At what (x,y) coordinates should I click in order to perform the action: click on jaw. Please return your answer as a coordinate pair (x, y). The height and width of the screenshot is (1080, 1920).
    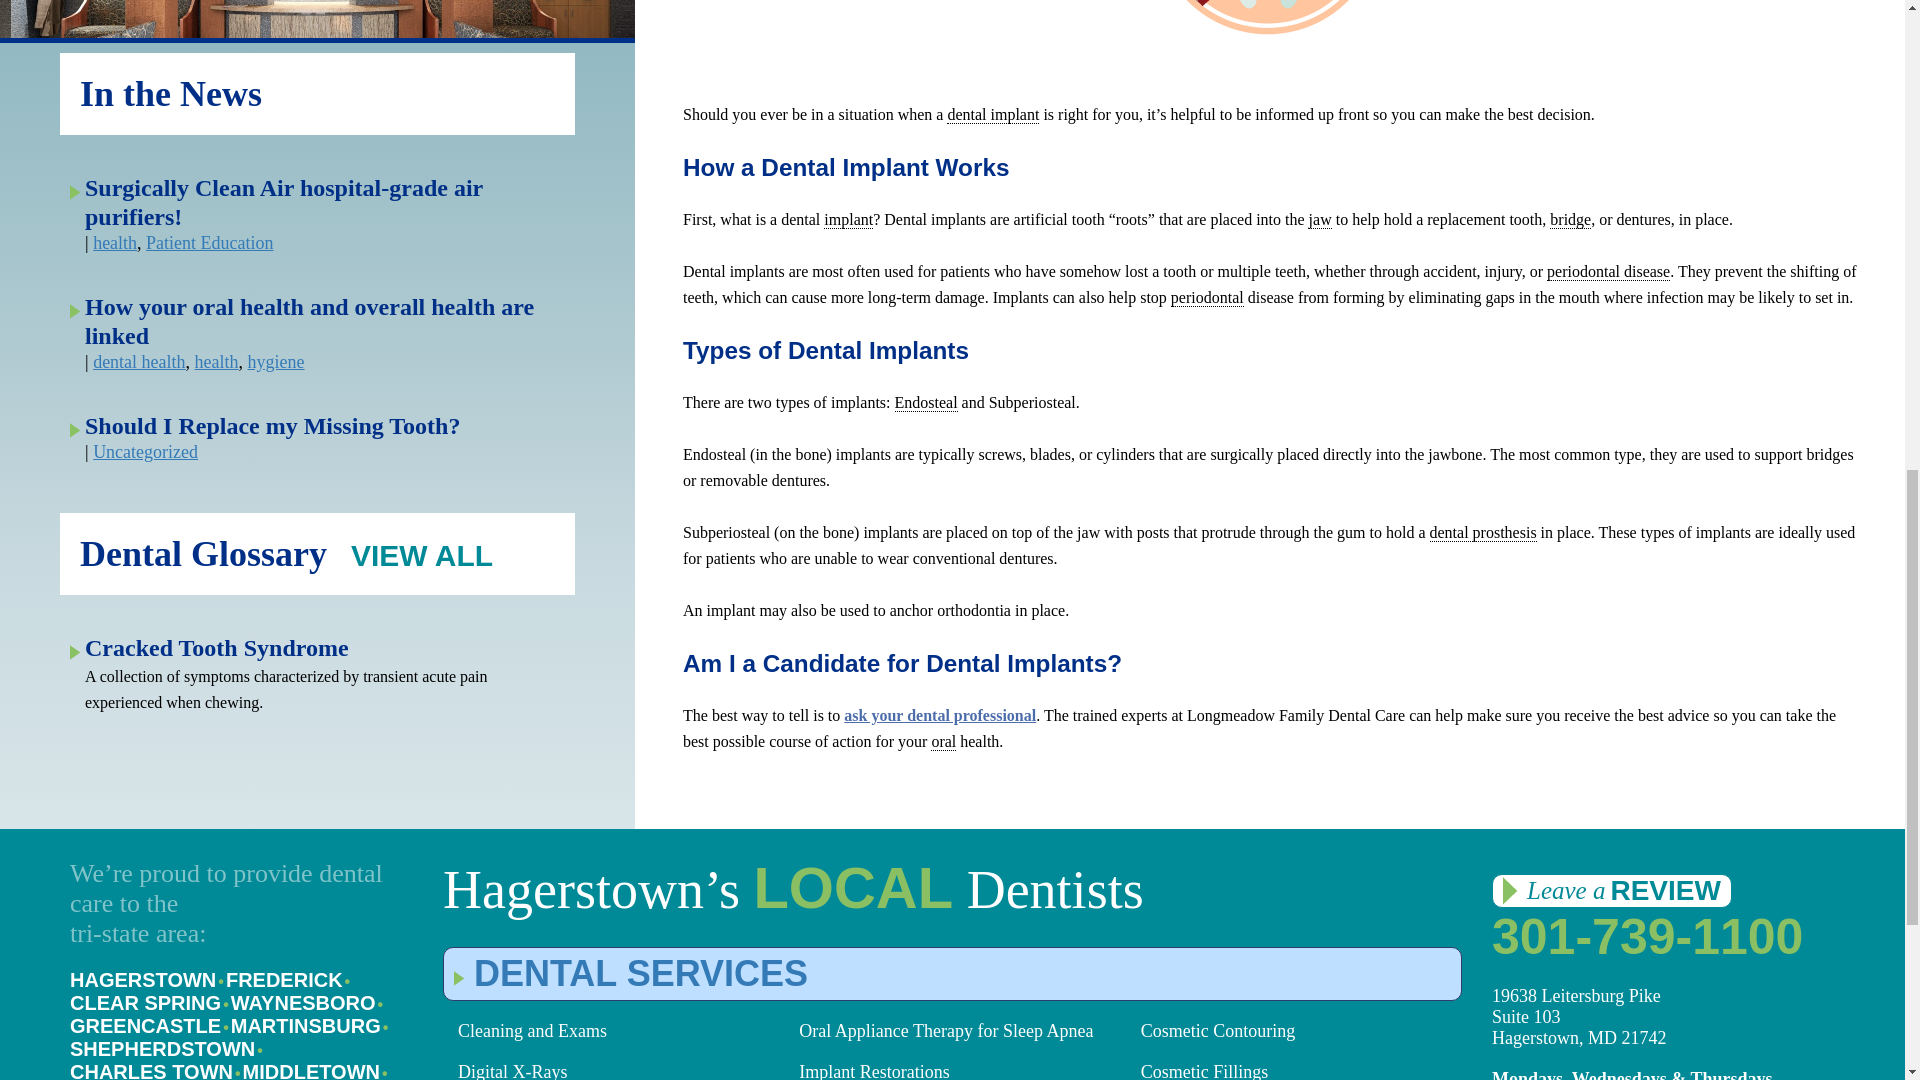
    Looking at the image, I should click on (1320, 219).